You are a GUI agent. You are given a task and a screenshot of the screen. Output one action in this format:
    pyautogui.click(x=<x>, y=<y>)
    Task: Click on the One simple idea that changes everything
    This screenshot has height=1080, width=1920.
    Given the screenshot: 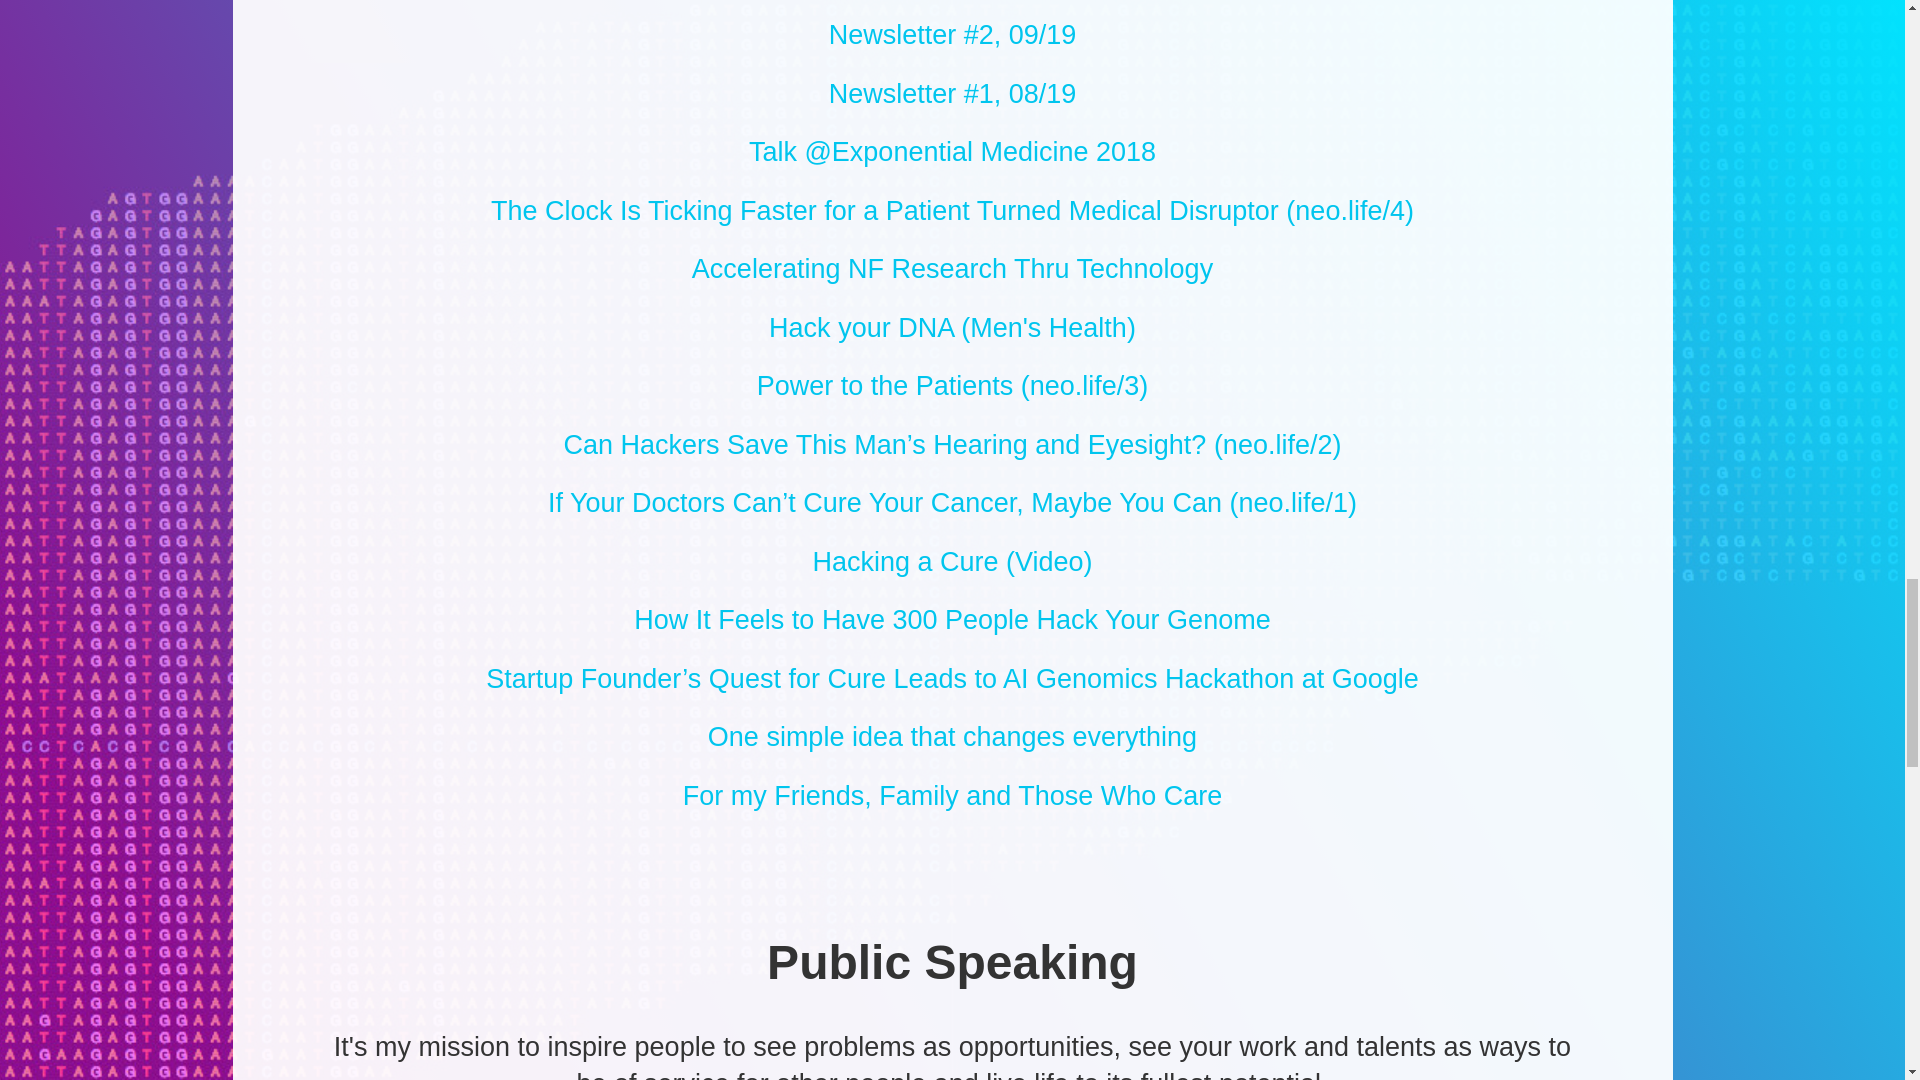 What is the action you would take?
    pyautogui.click(x=952, y=738)
    